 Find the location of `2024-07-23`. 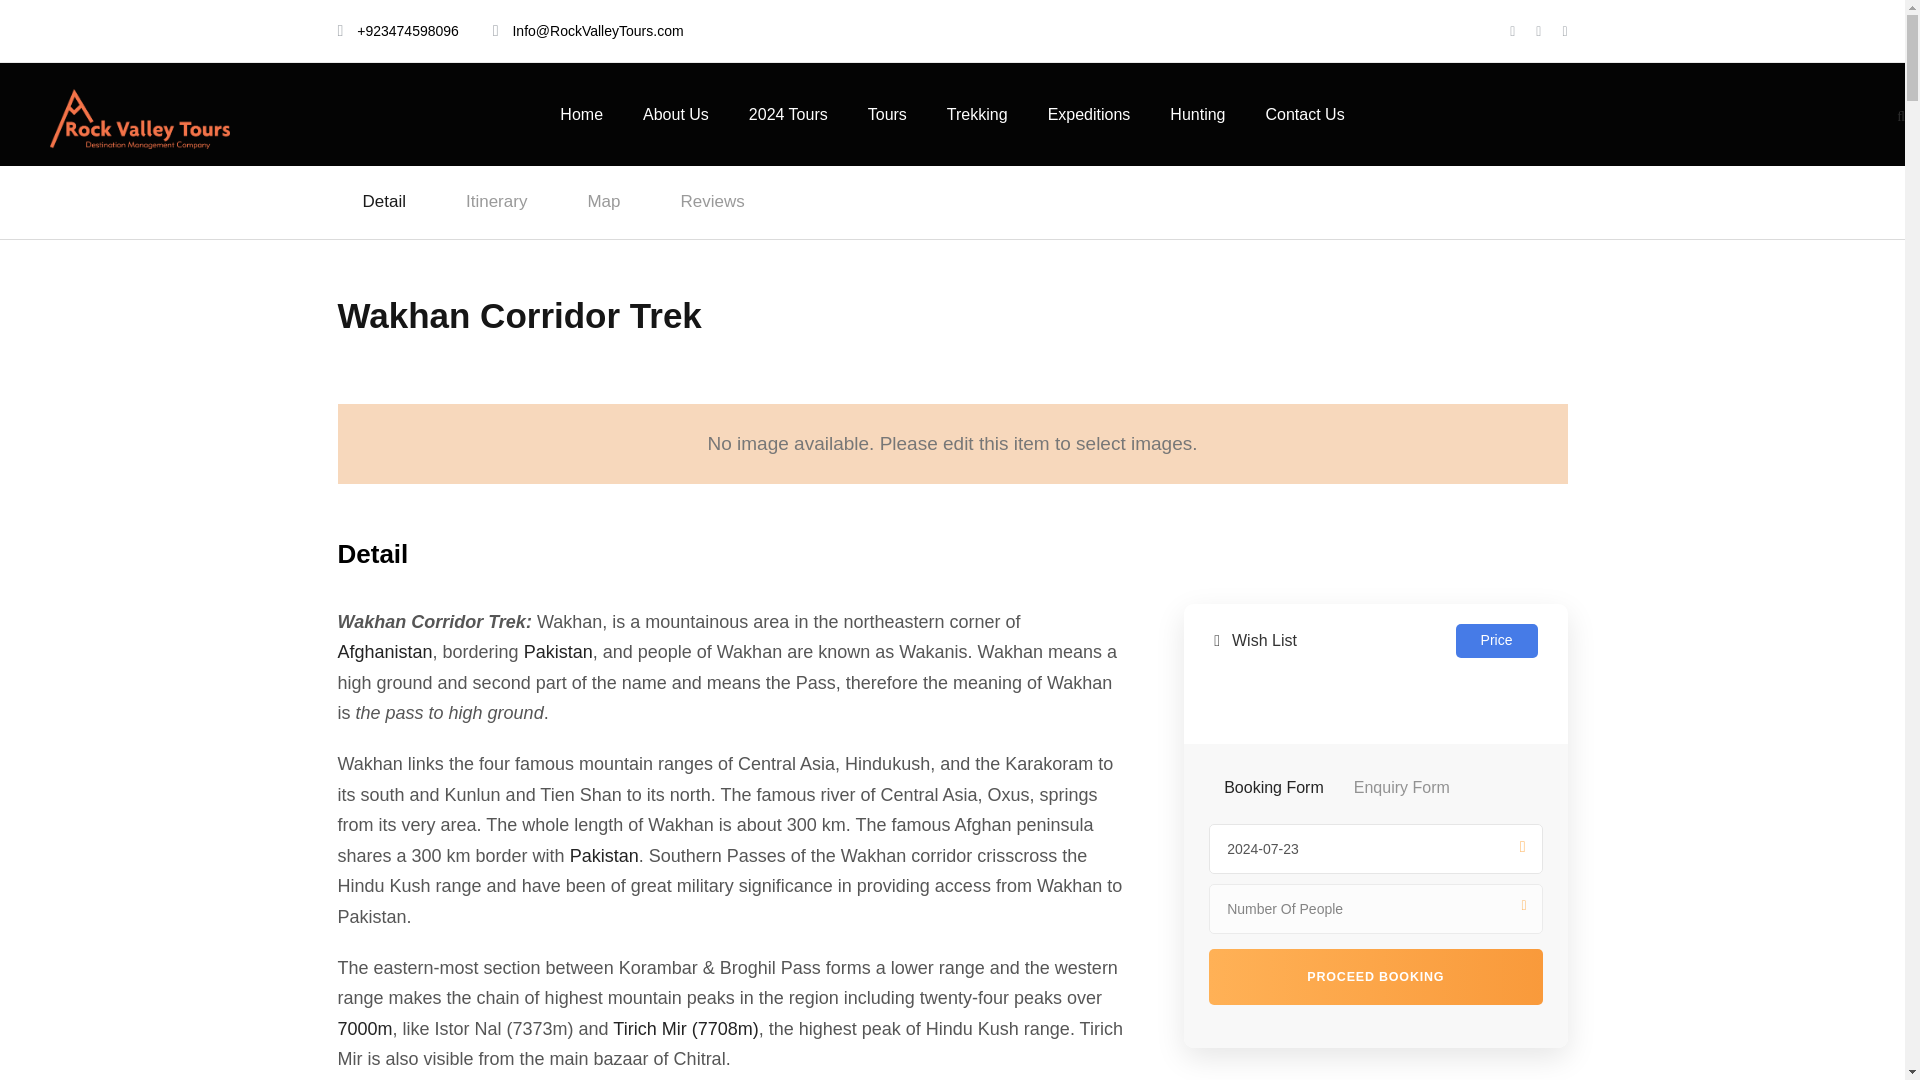

2024-07-23 is located at coordinates (1375, 848).